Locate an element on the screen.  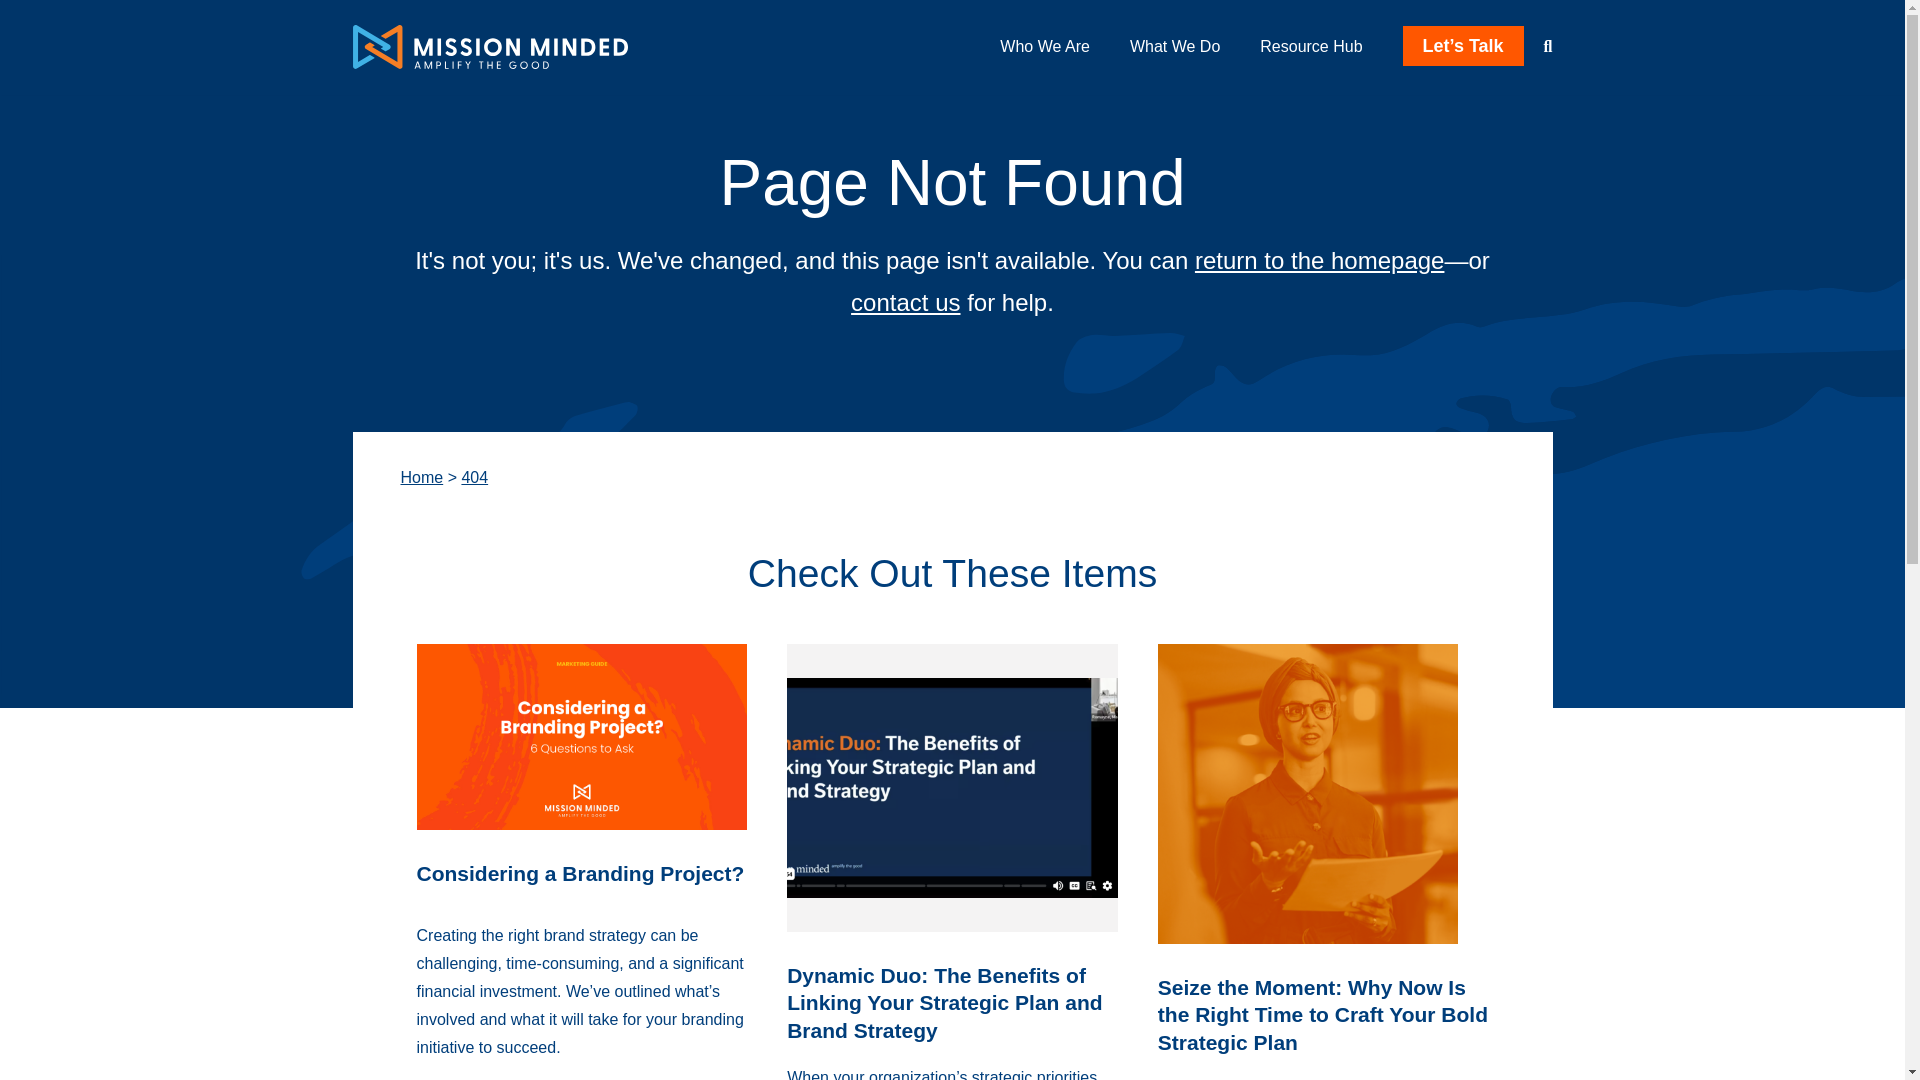
contact us is located at coordinates (905, 302).